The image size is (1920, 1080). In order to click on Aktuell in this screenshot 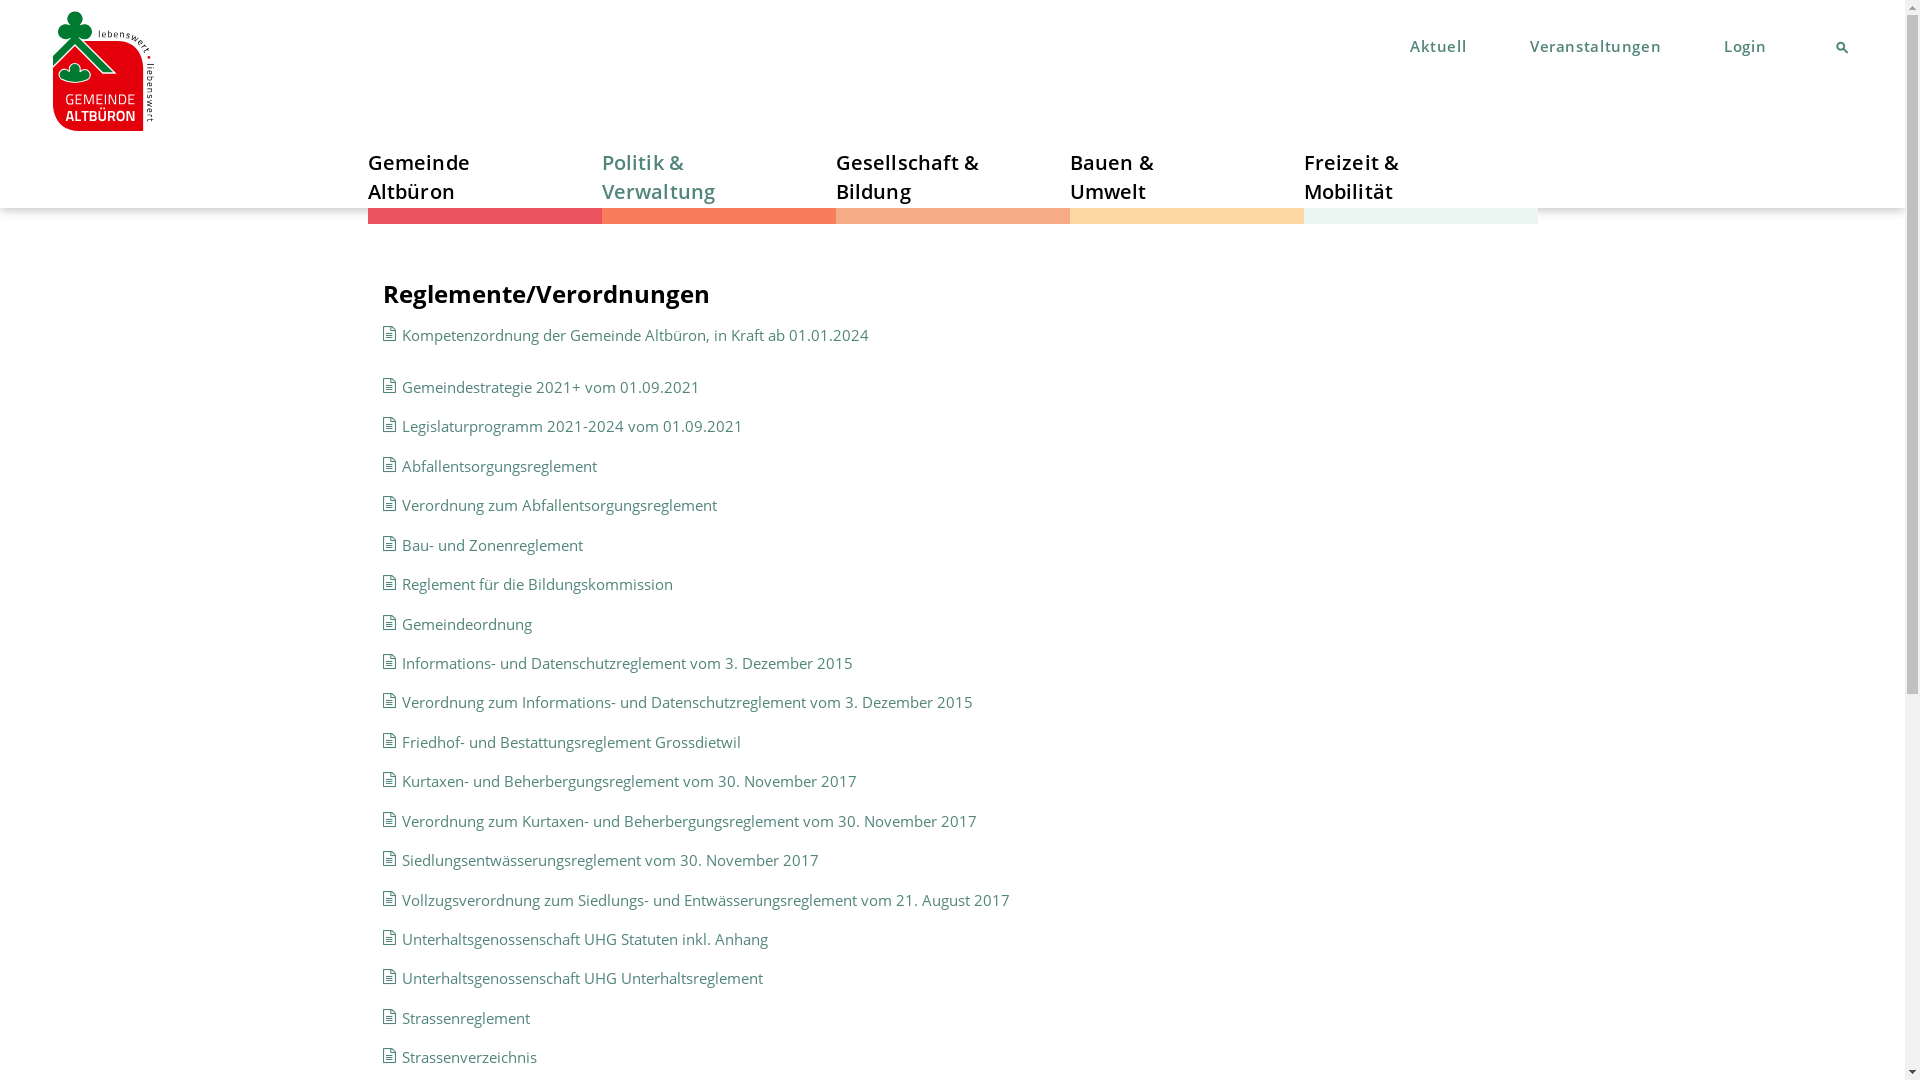, I will do `click(1435, 46)`.